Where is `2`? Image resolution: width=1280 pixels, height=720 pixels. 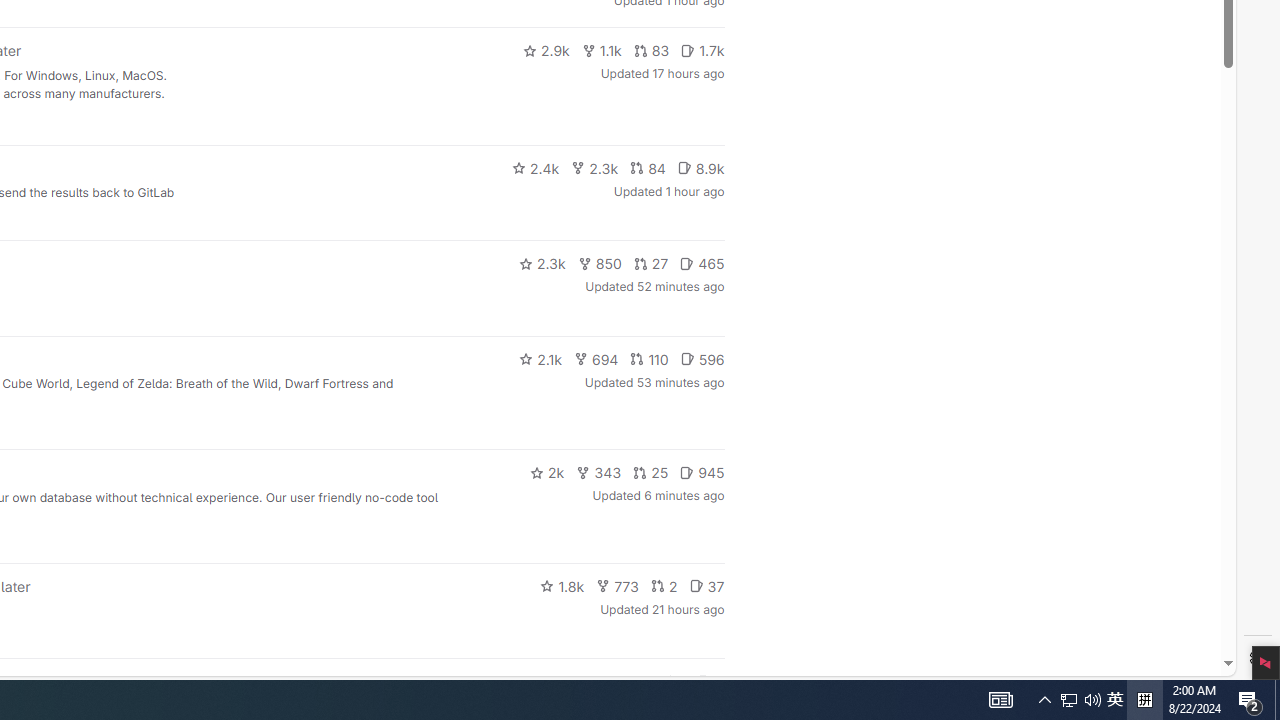 2 is located at coordinates (664, 586).